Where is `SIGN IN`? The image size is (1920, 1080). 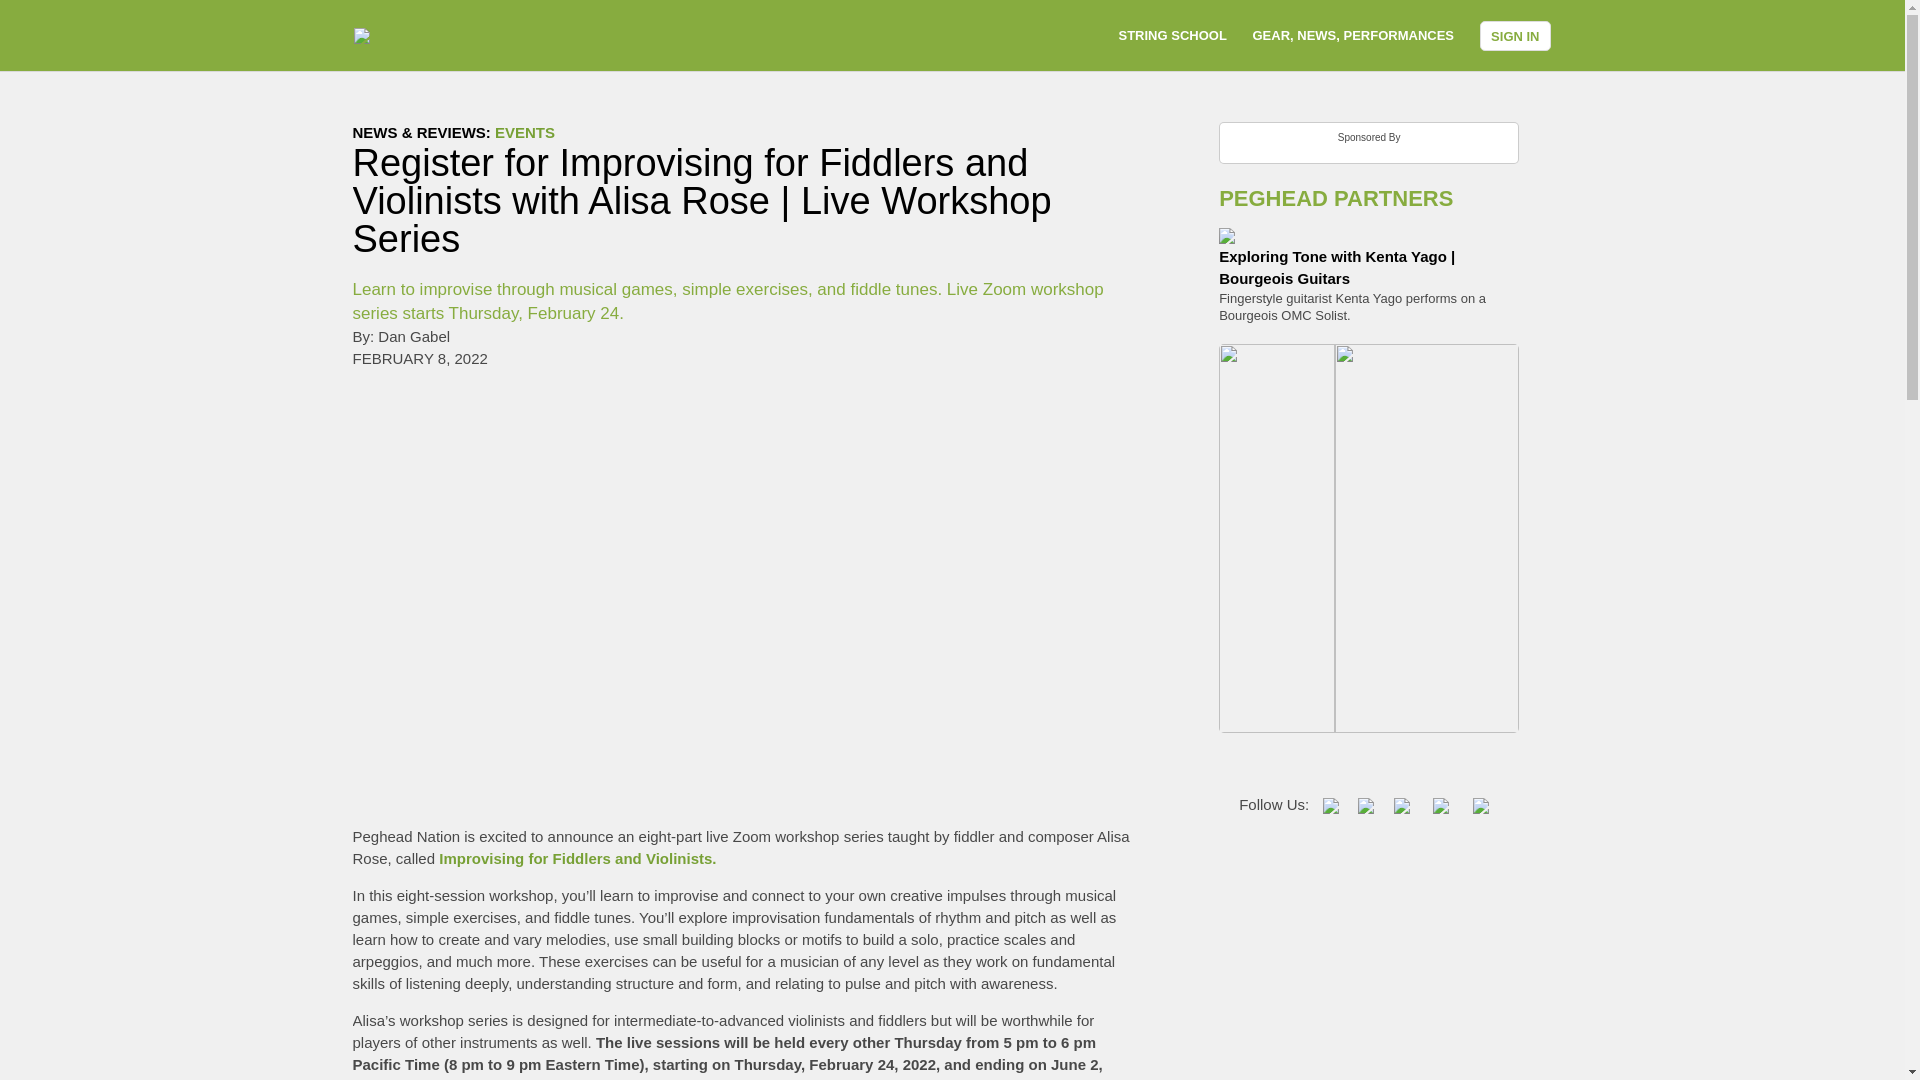
SIGN IN is located at coordinates (1514, 34).